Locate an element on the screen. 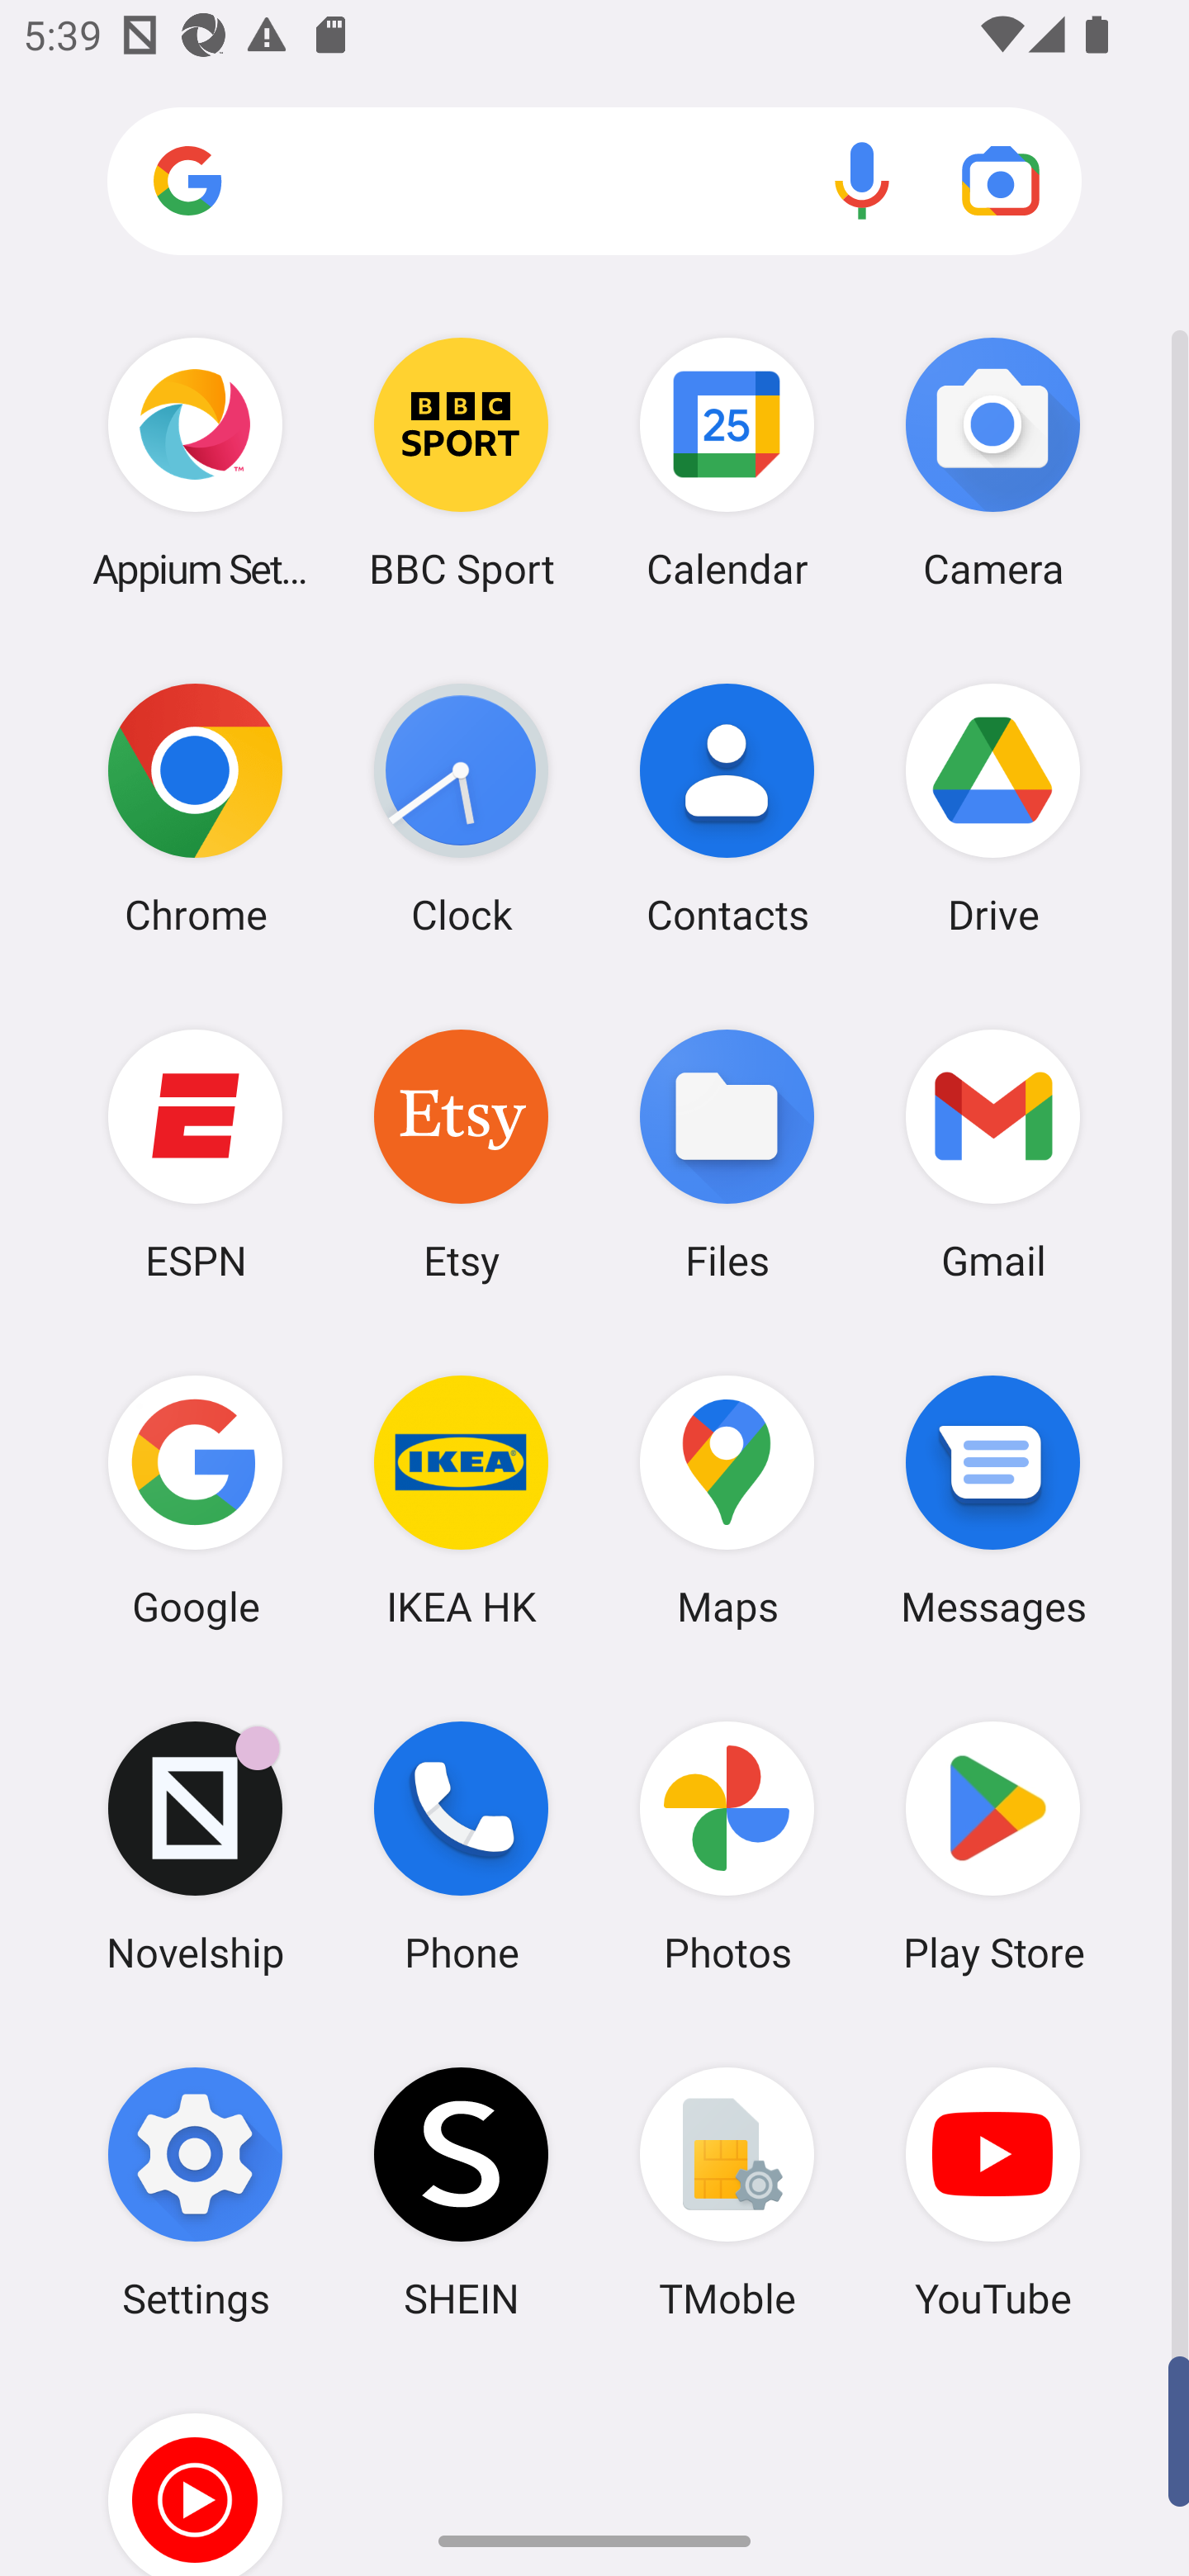 The height and width of the screenshot is (2576, 1189). Novelship Novelship has 1 notification is located at coordinates (195, 1847).